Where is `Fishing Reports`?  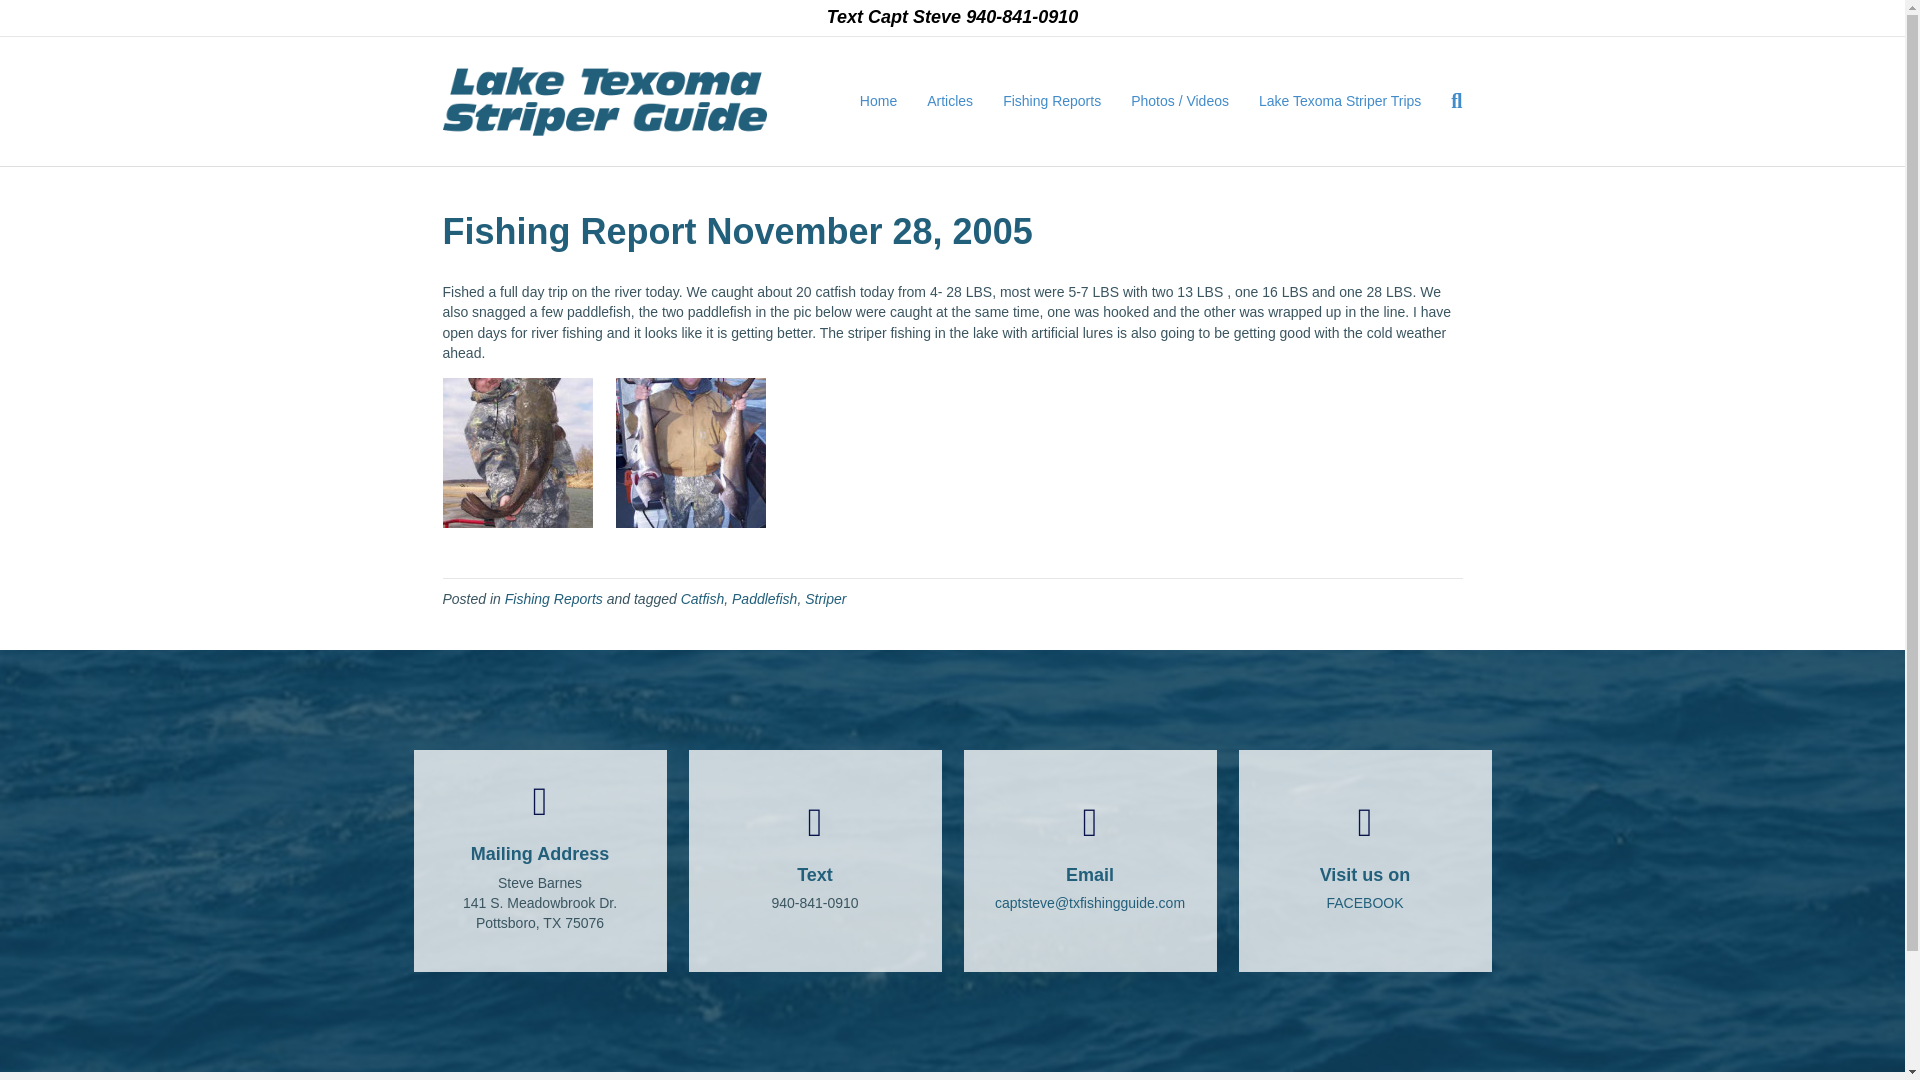
Fishing Reports is located at coordinates (553, 598).